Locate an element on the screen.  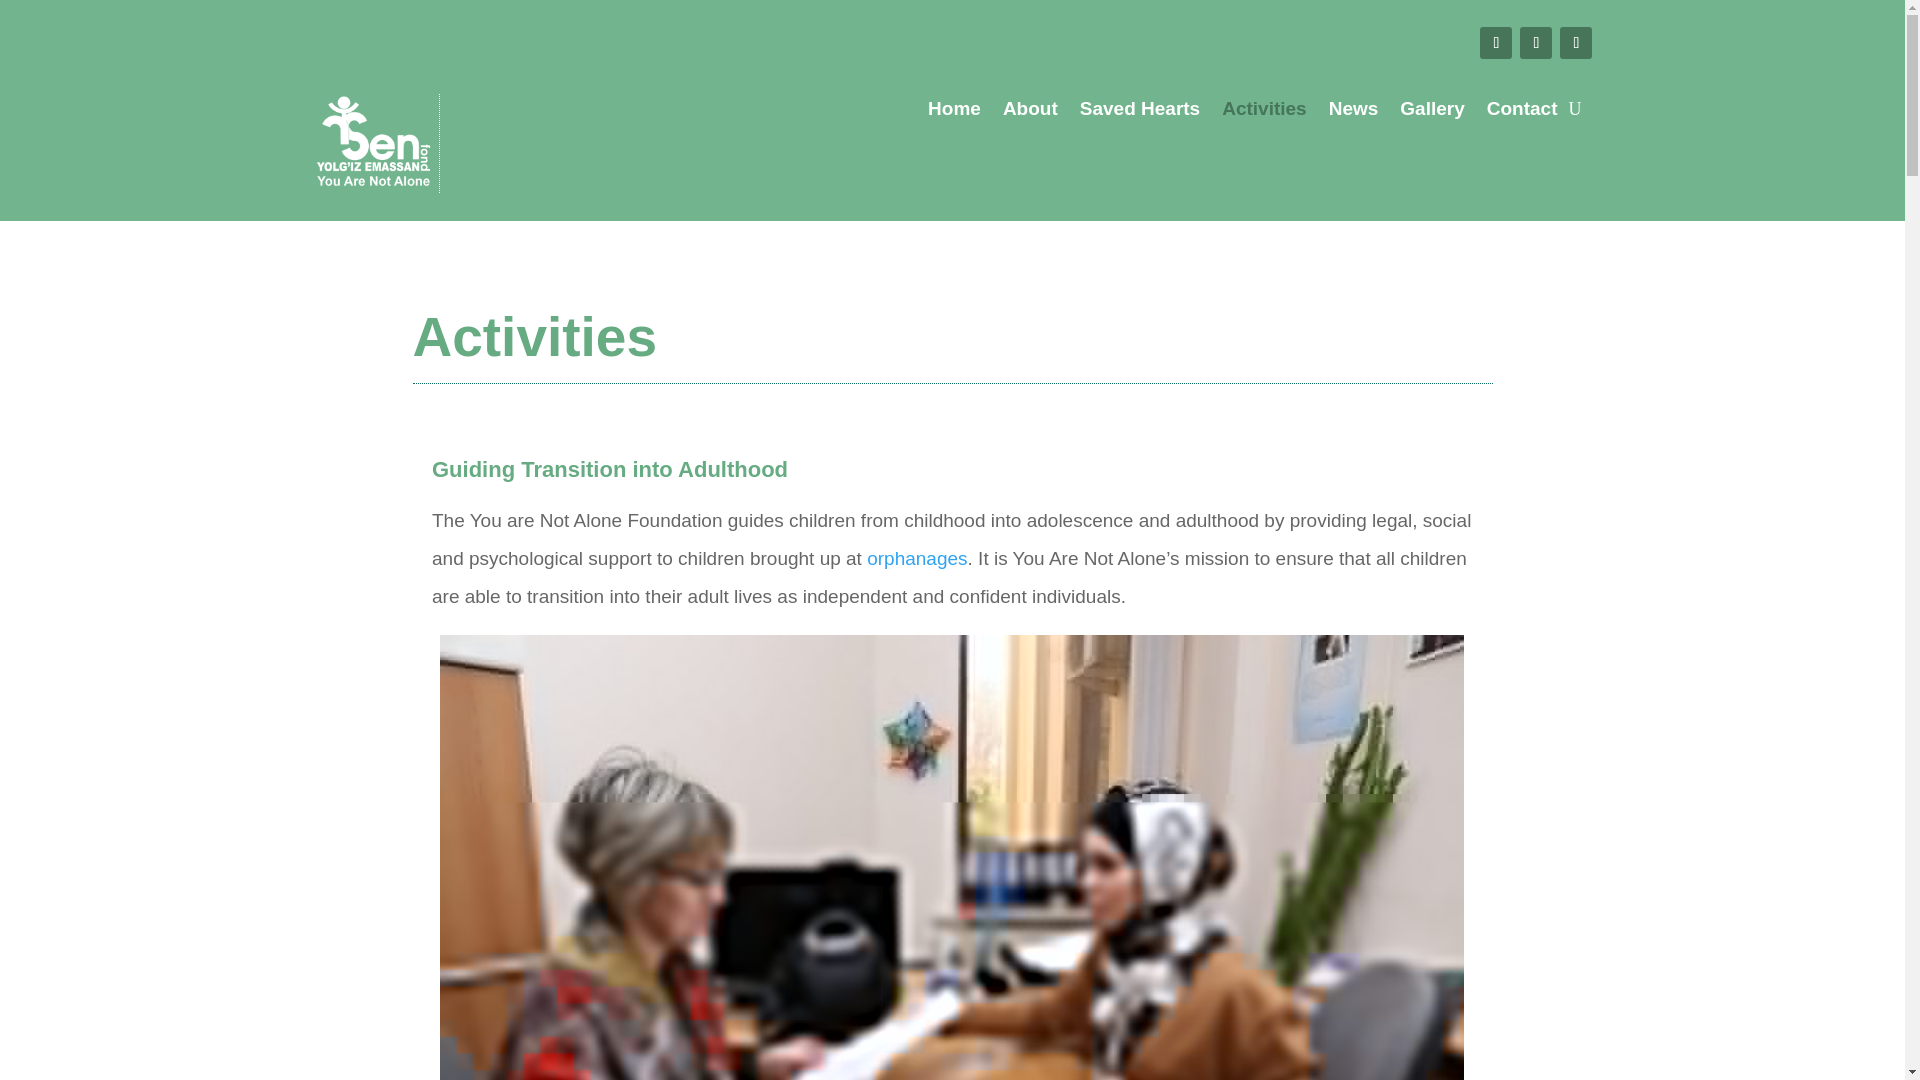
Gallery is located at coordinates (1431, 112).